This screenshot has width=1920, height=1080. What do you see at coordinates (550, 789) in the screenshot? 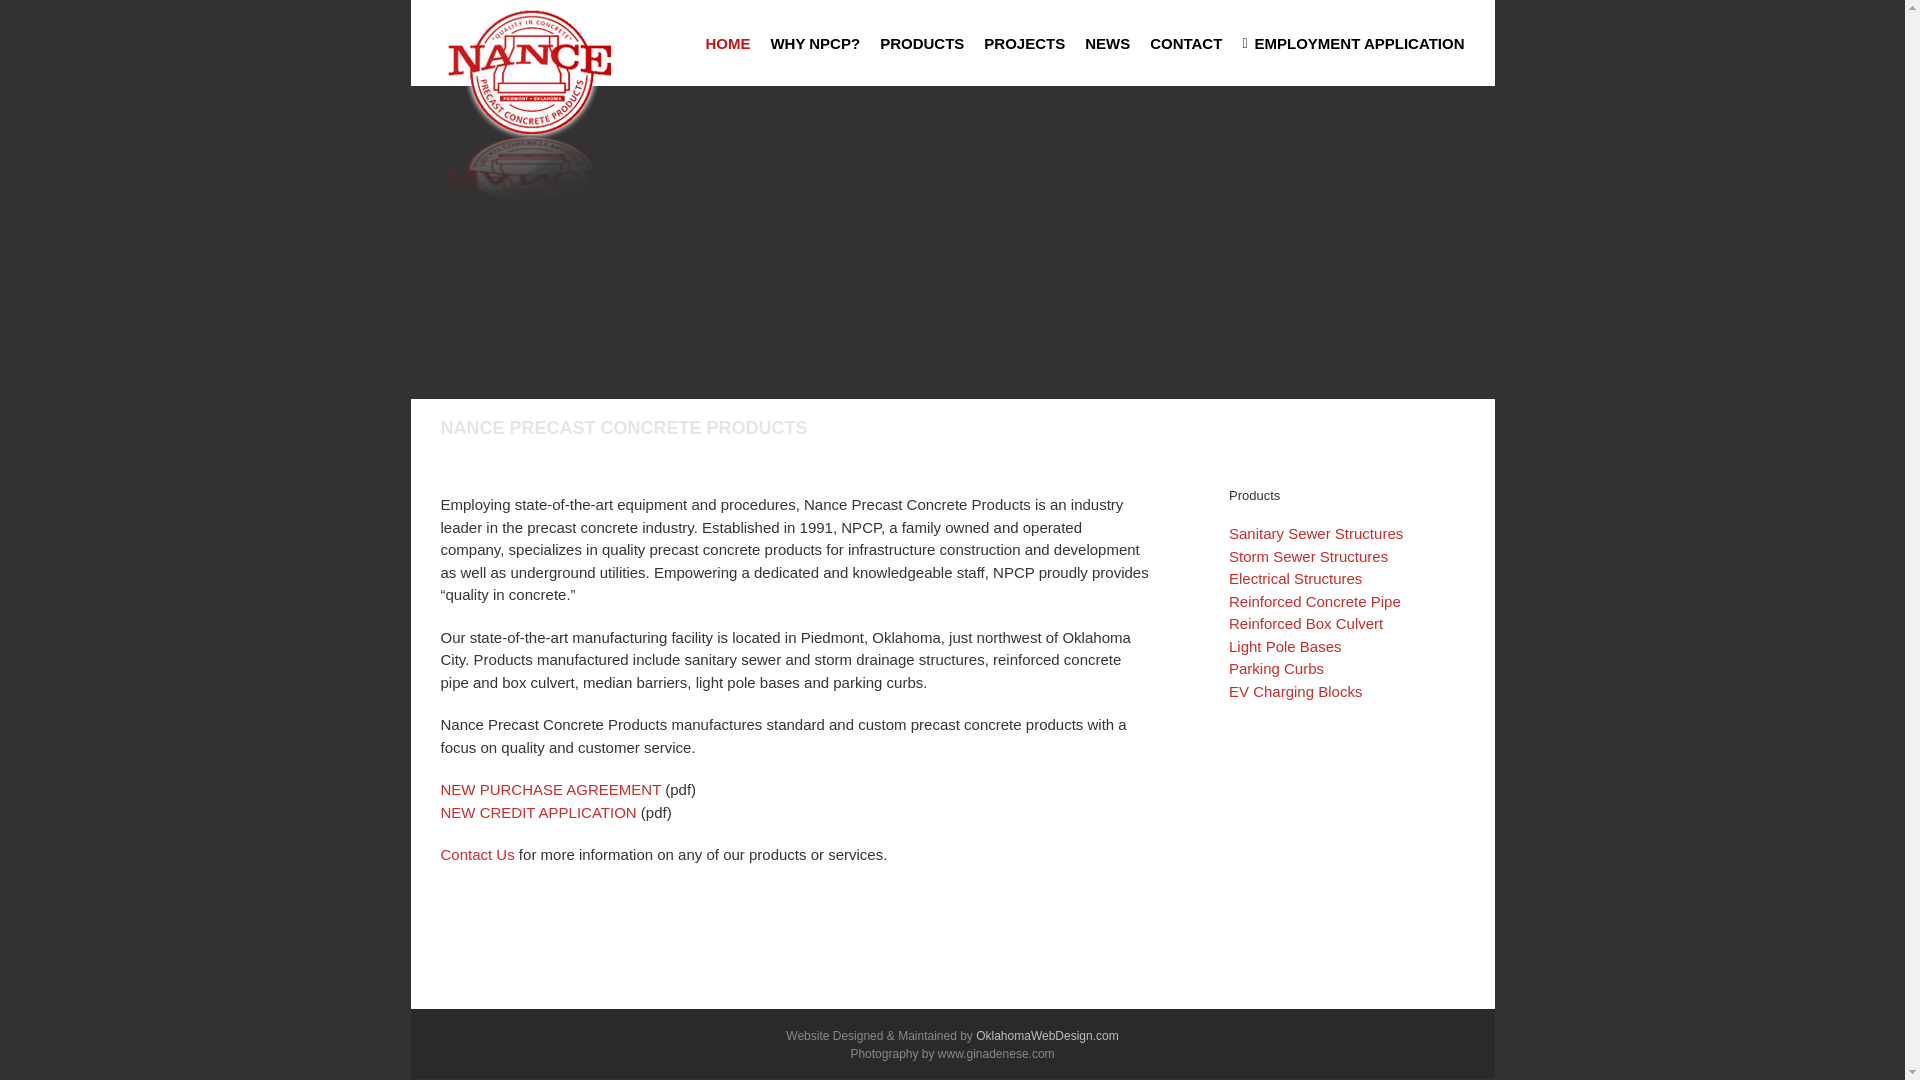
I see `NEW PURCHASE AGREEMENT` at bounding box center [550, 789].